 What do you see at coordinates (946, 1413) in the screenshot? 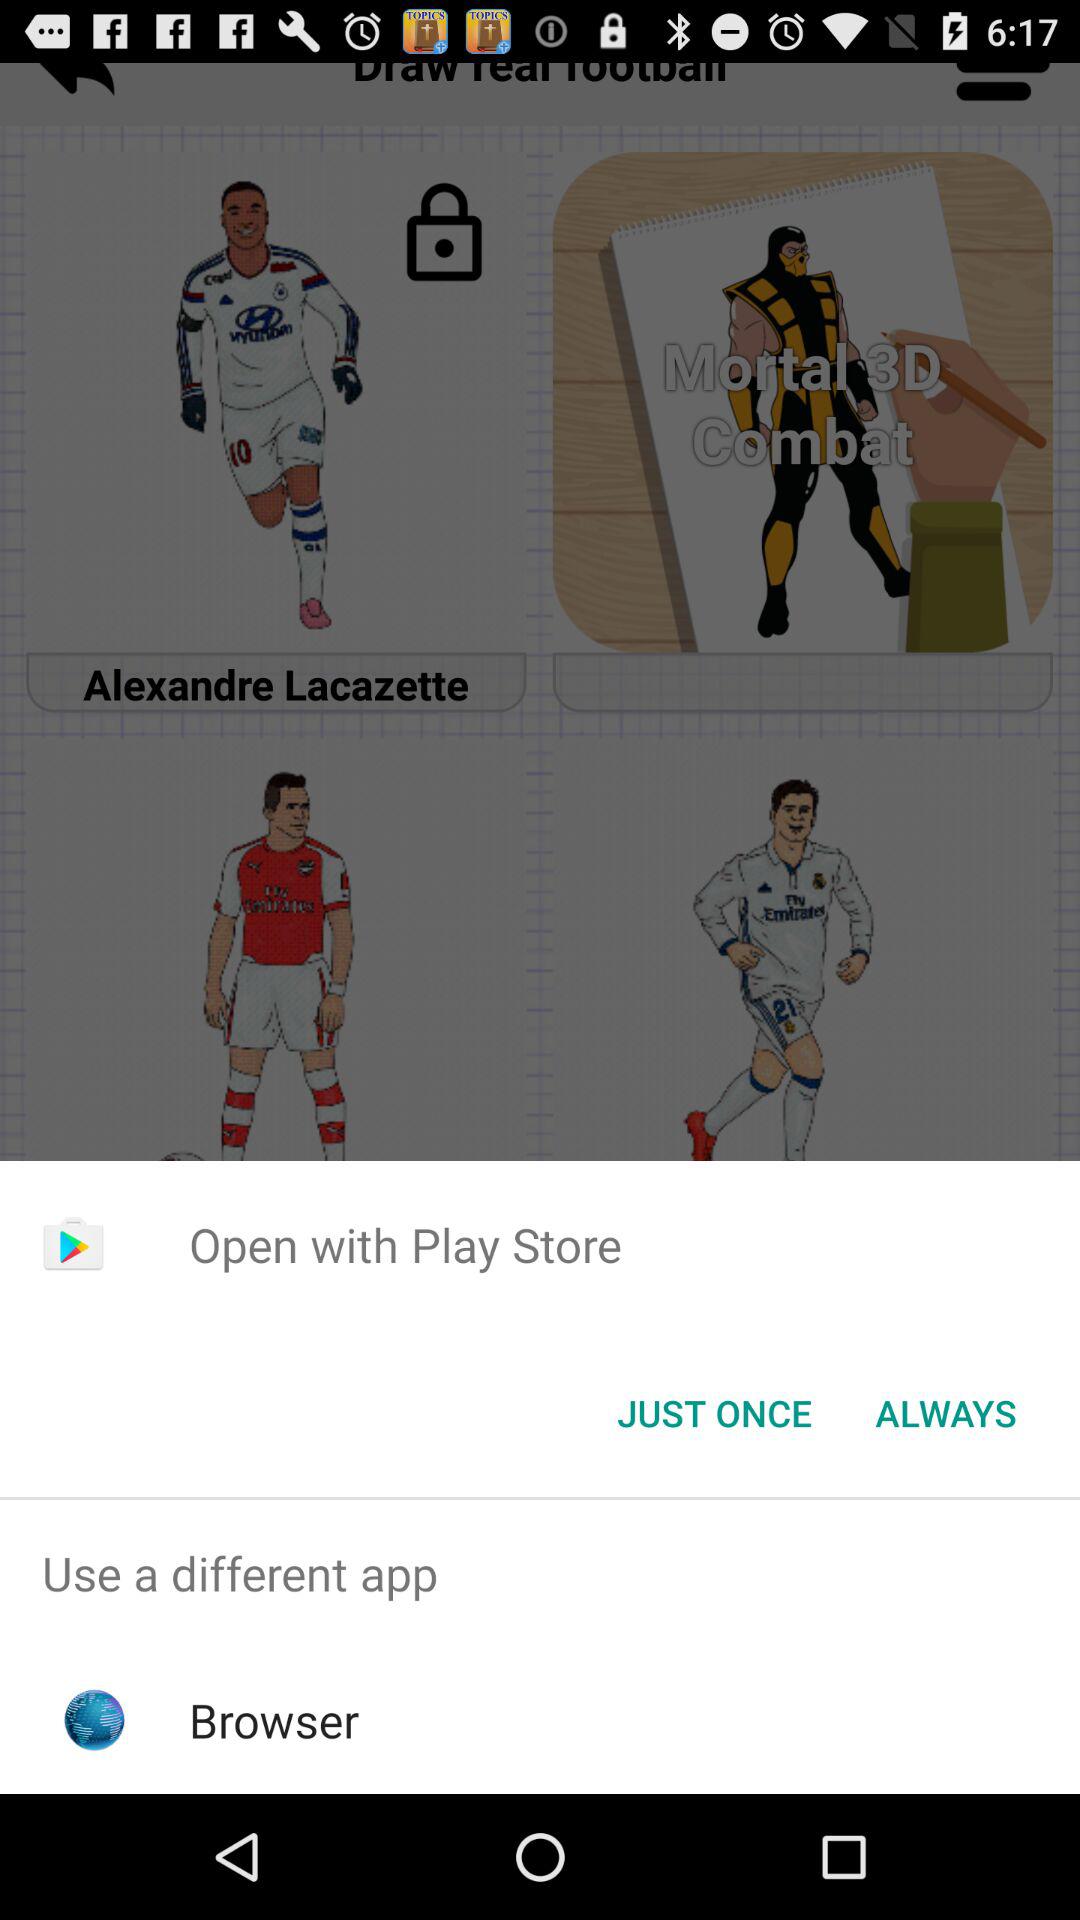
I see `launch button at the bottom right corner` at bounding box center [946, 1413].